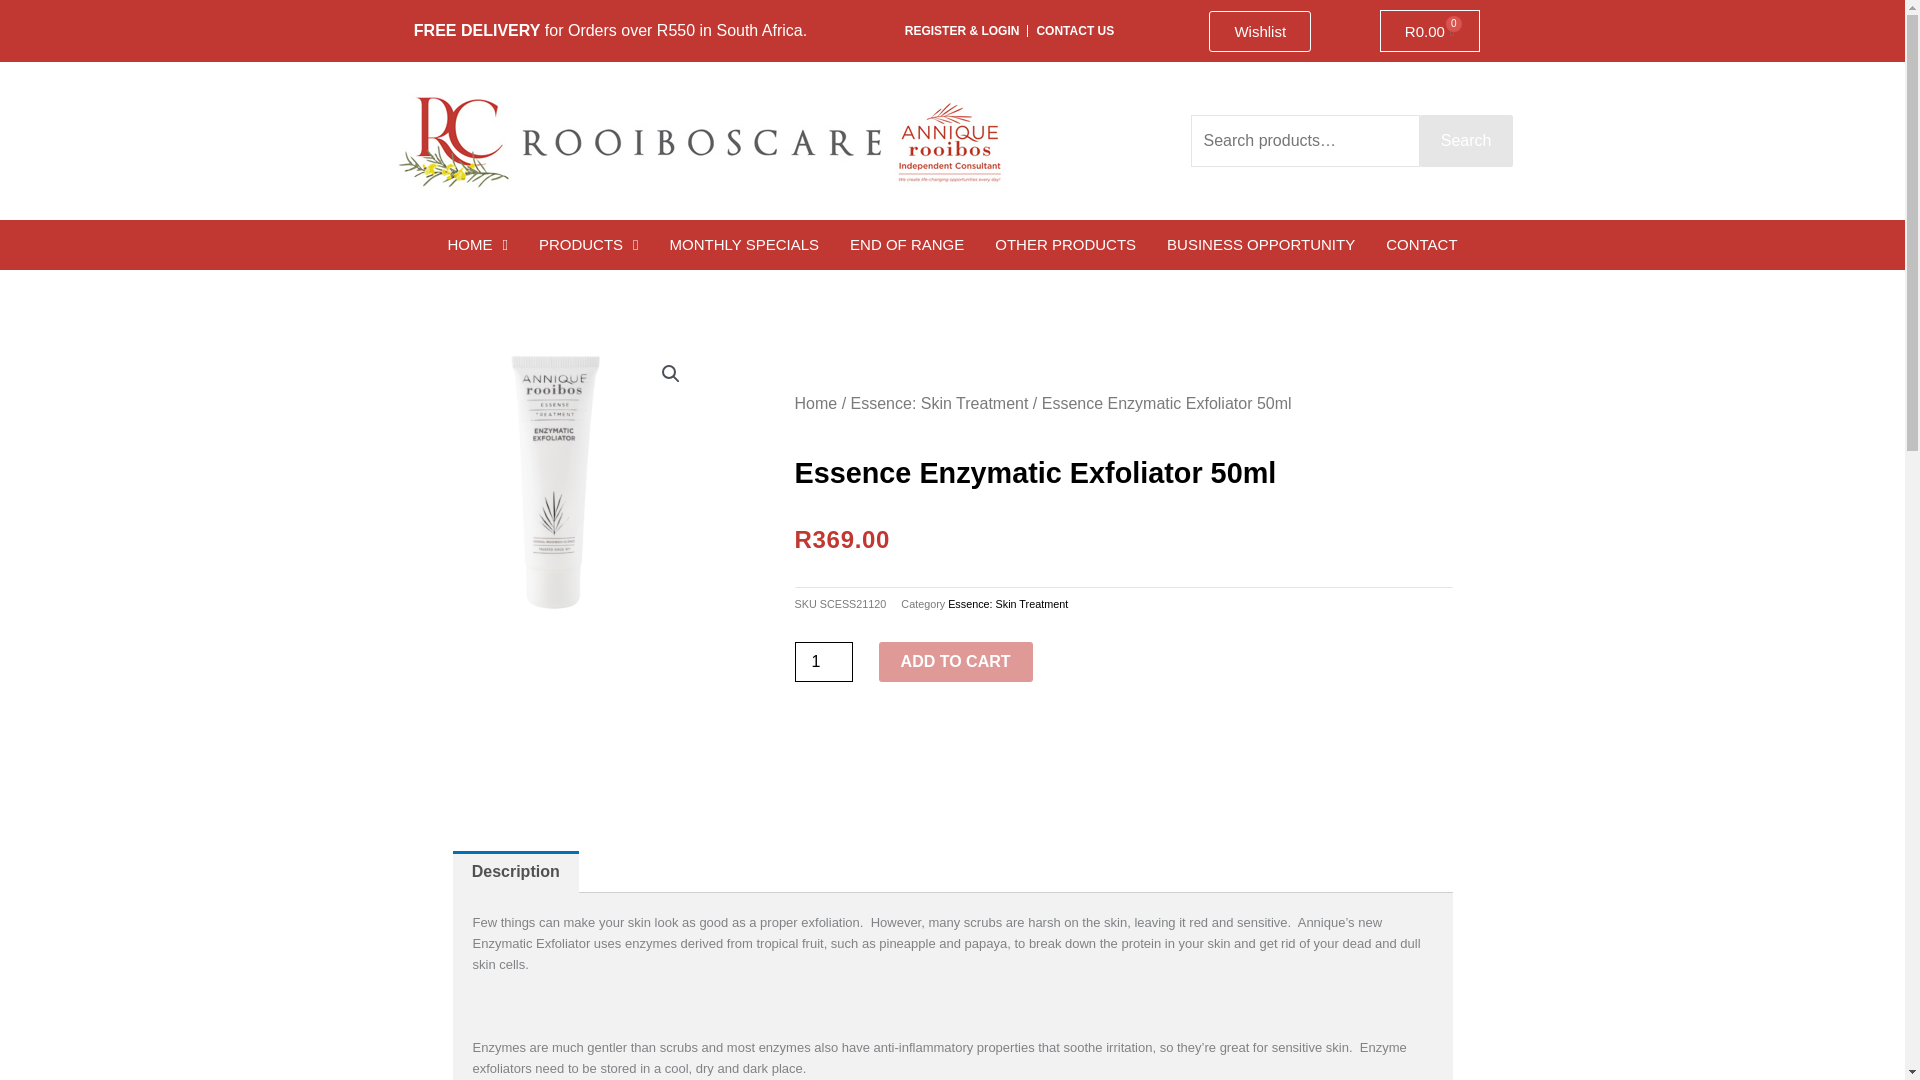 Image resolution: width=1920 pixels, height=1080 pixels. Describe the element at coordinates (1466, 140) in the screenshot. I see `CONTACT US` at that location.